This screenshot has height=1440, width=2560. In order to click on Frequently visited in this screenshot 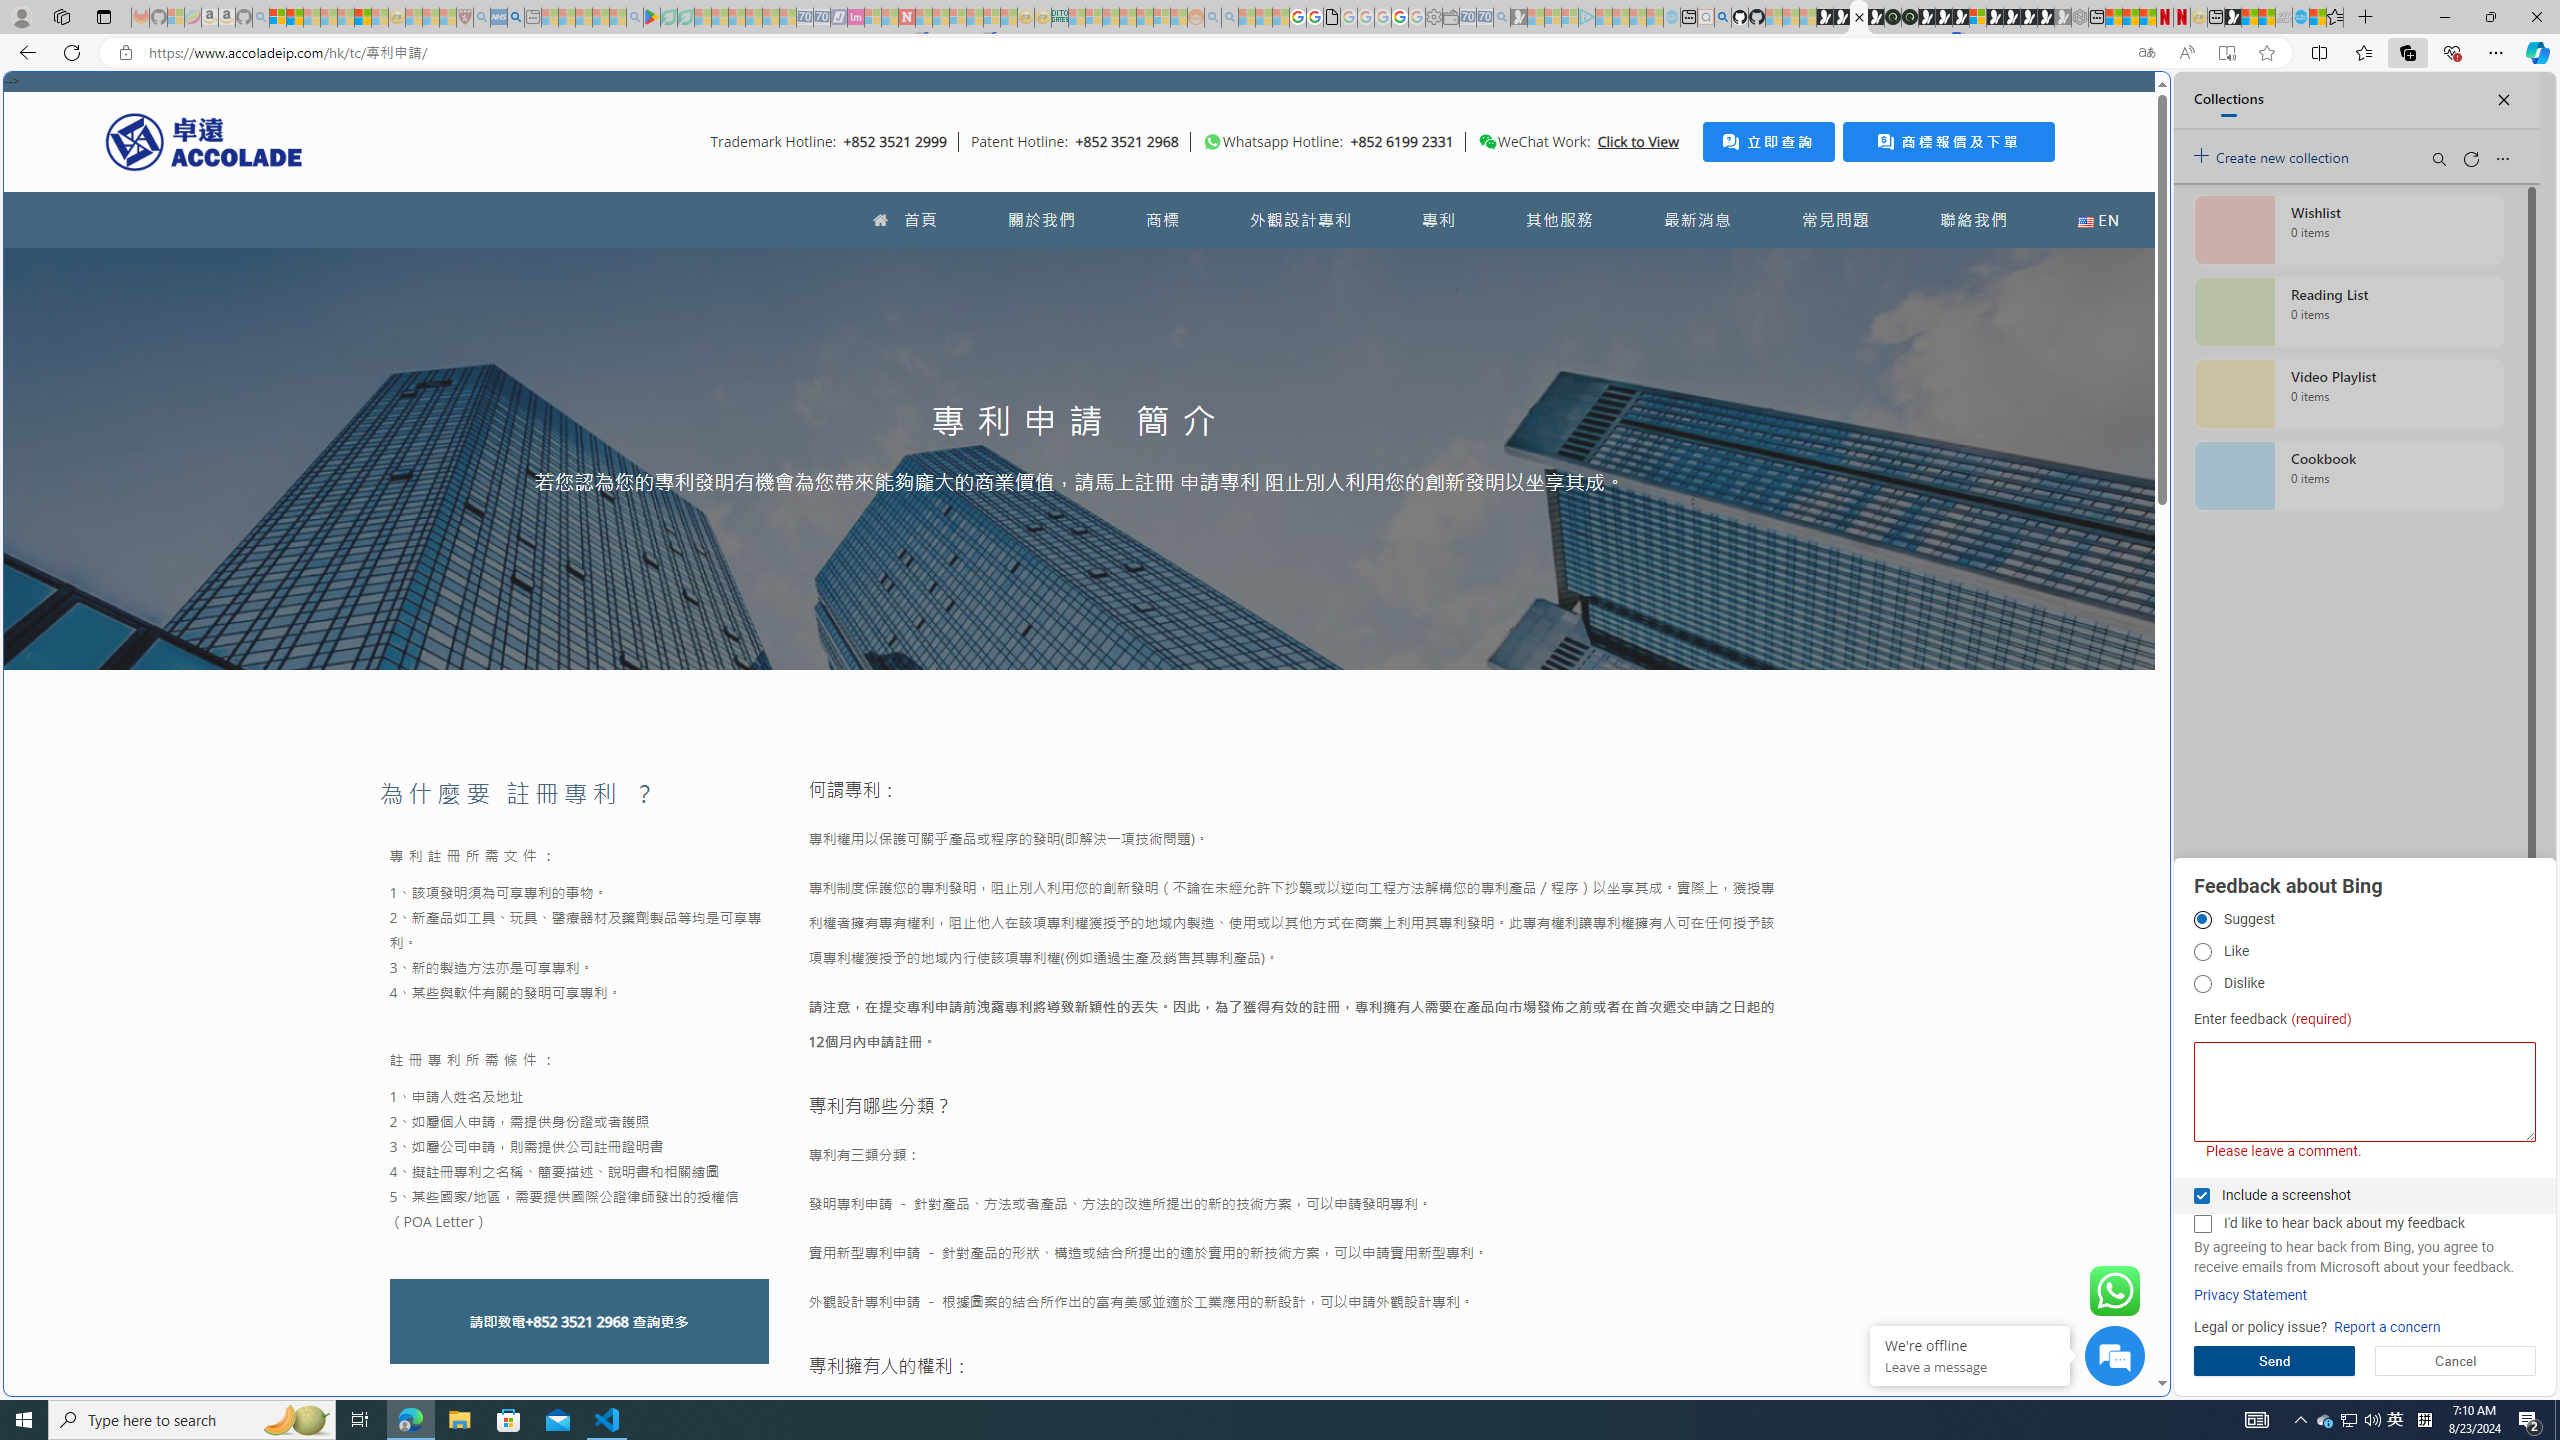, I will do `click(1698, 266)`.